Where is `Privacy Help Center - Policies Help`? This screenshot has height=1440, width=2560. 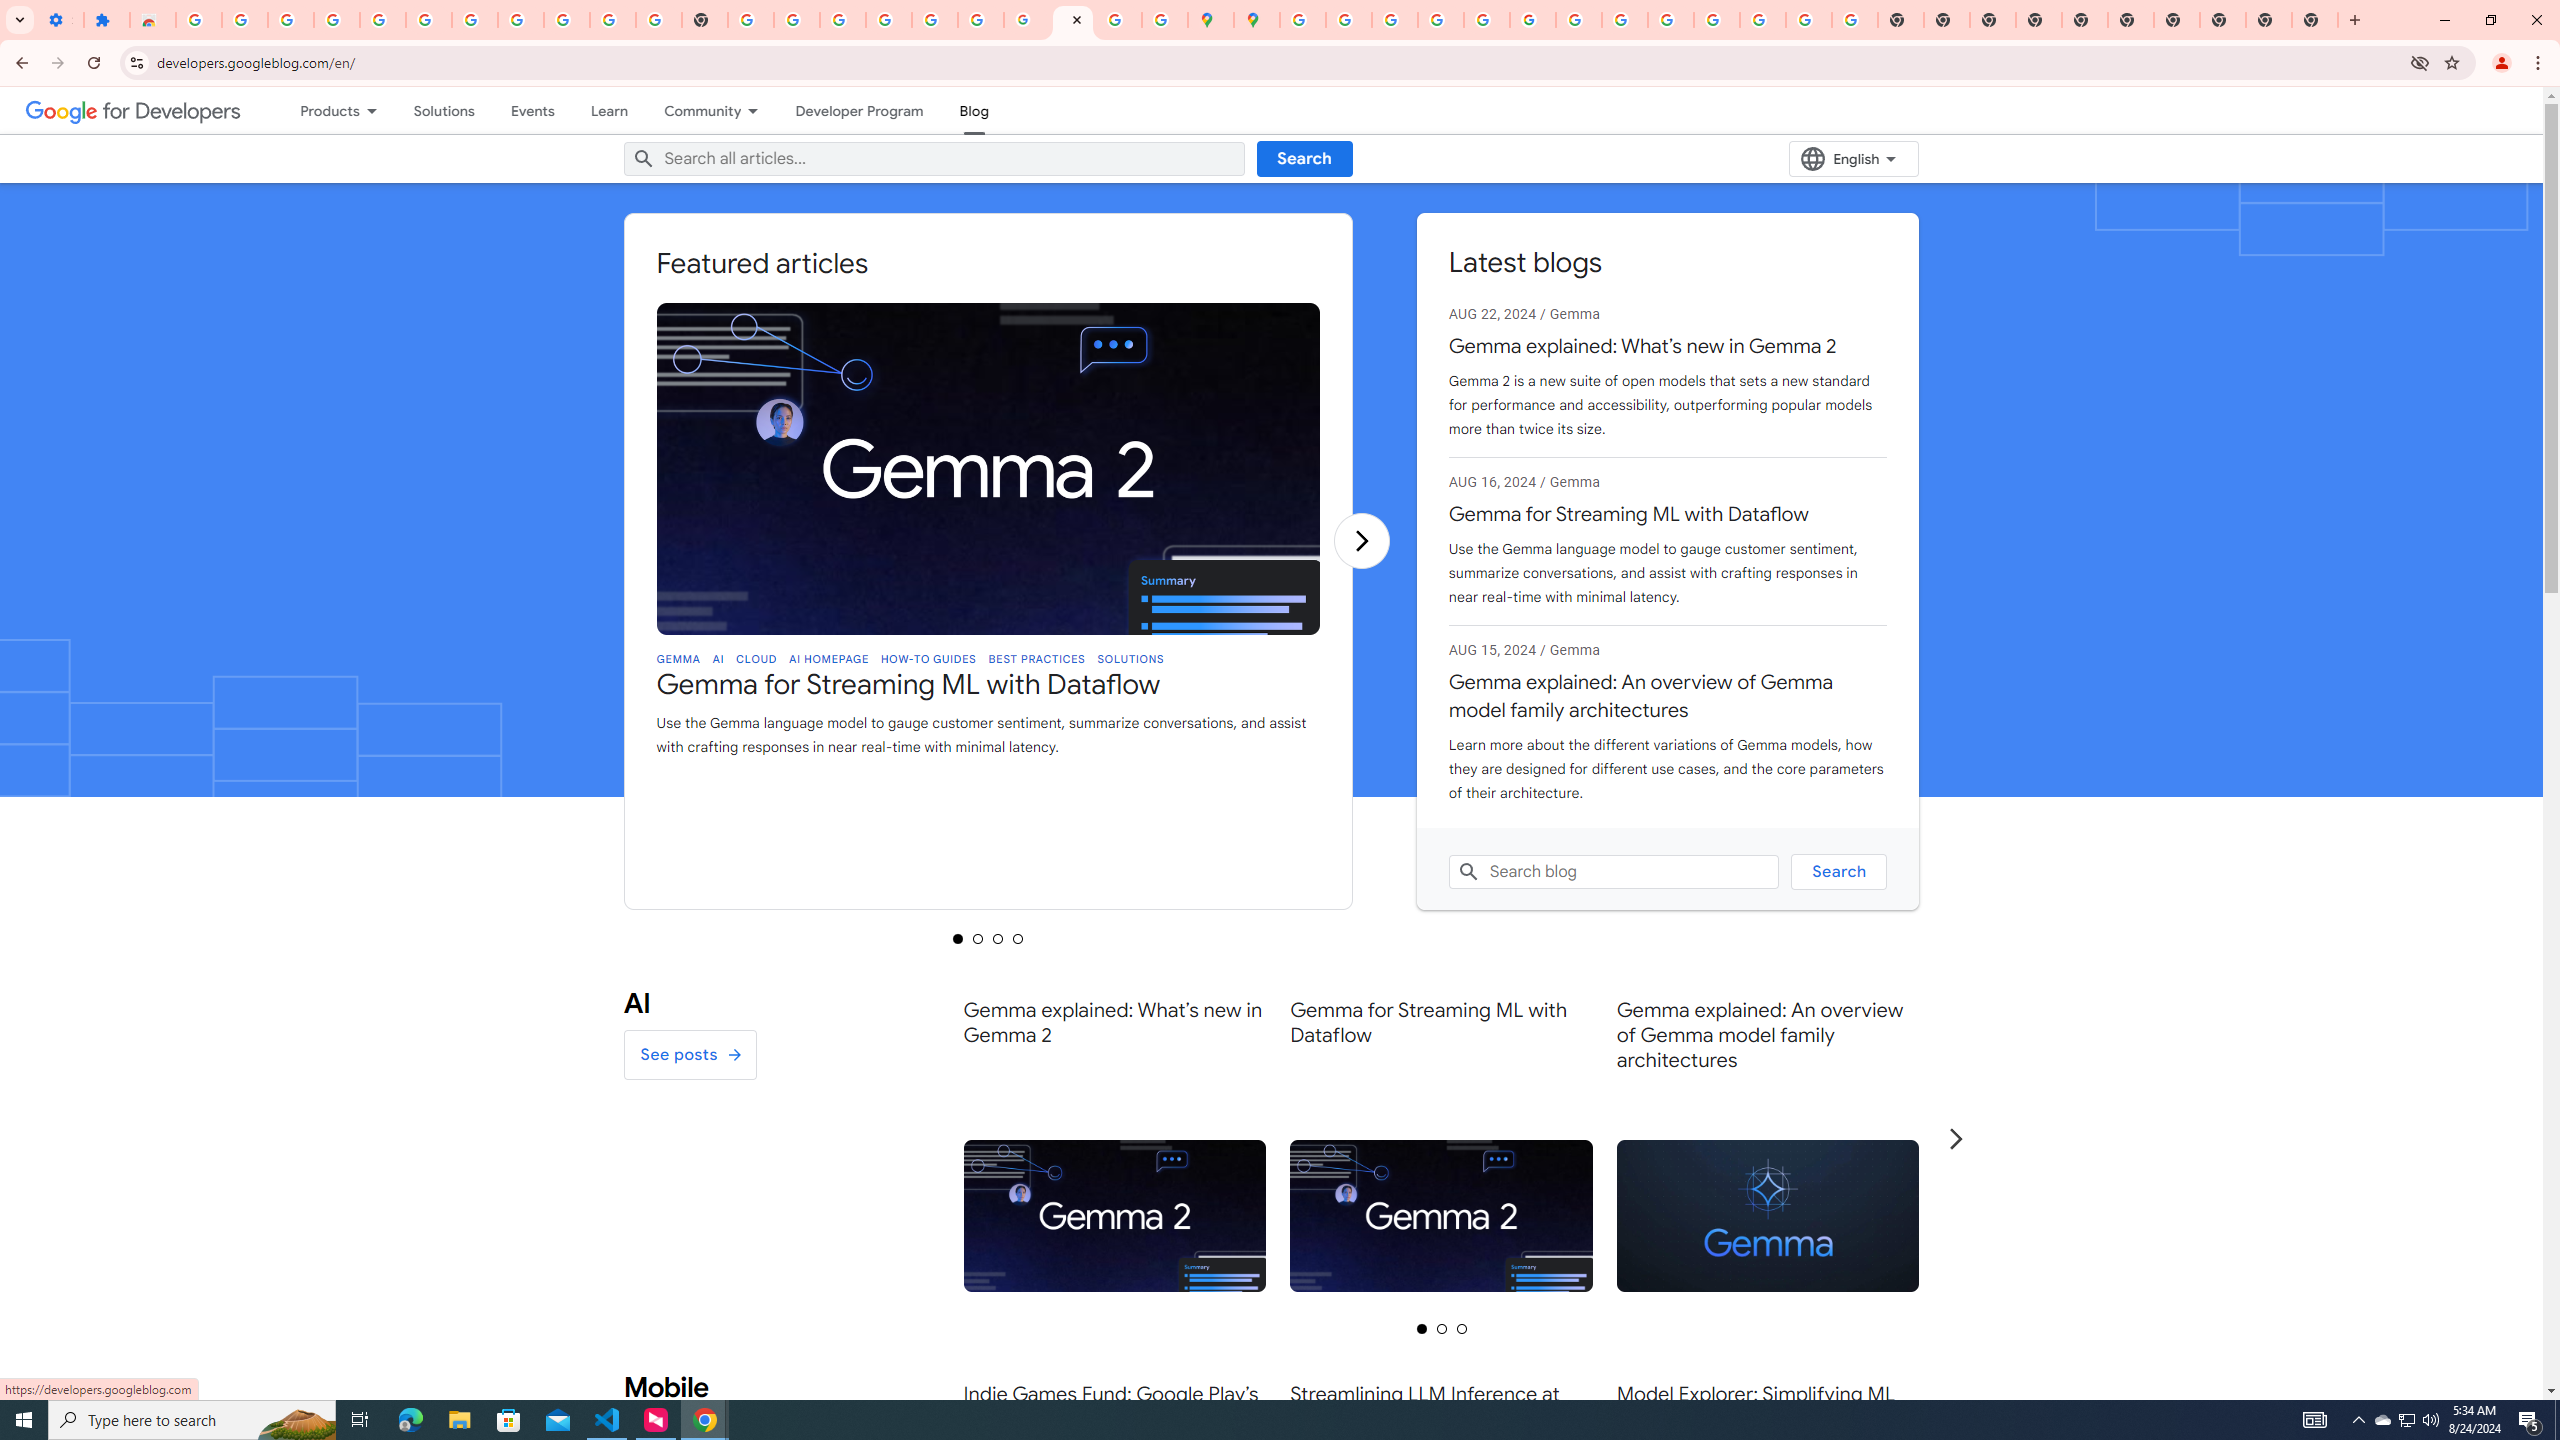
Privacy Help Center - Policies Help is located at coordinates (1440, 20).